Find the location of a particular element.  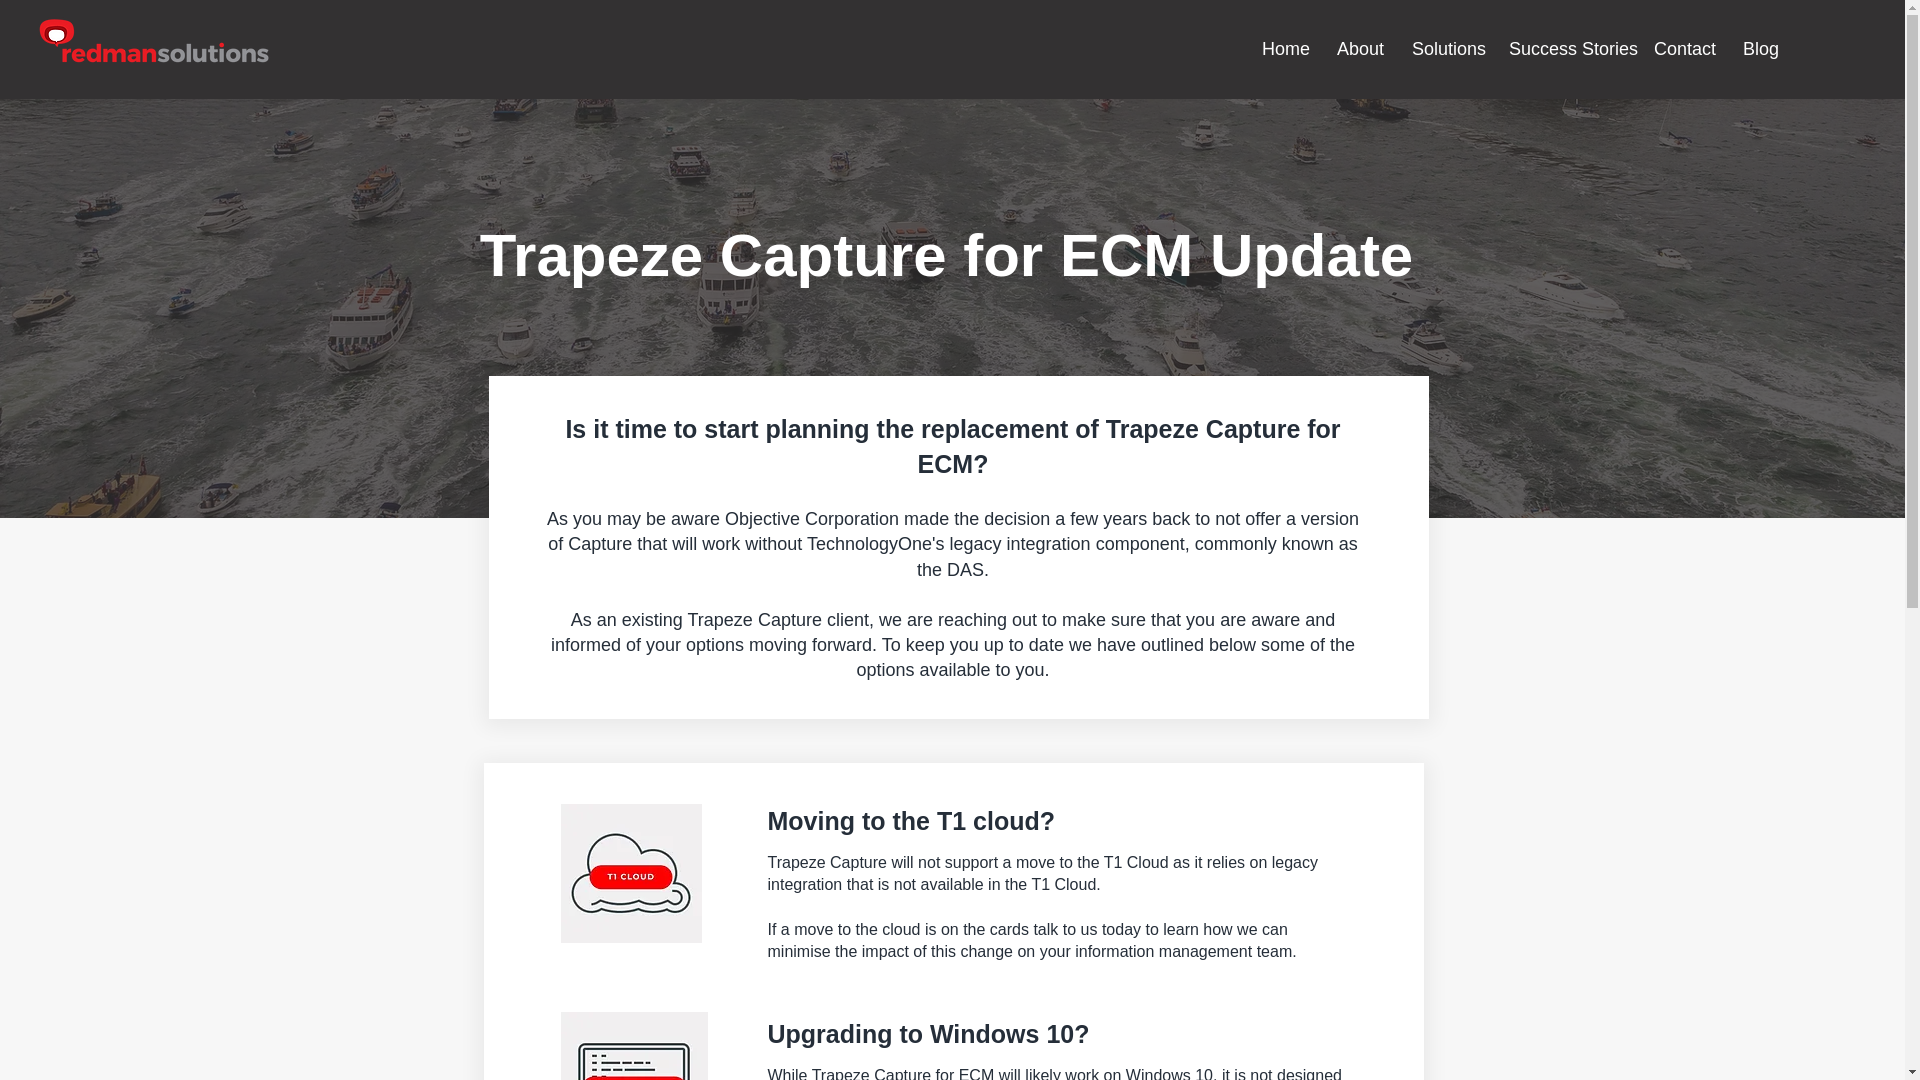

Home is located at coordinates (1284, 48).